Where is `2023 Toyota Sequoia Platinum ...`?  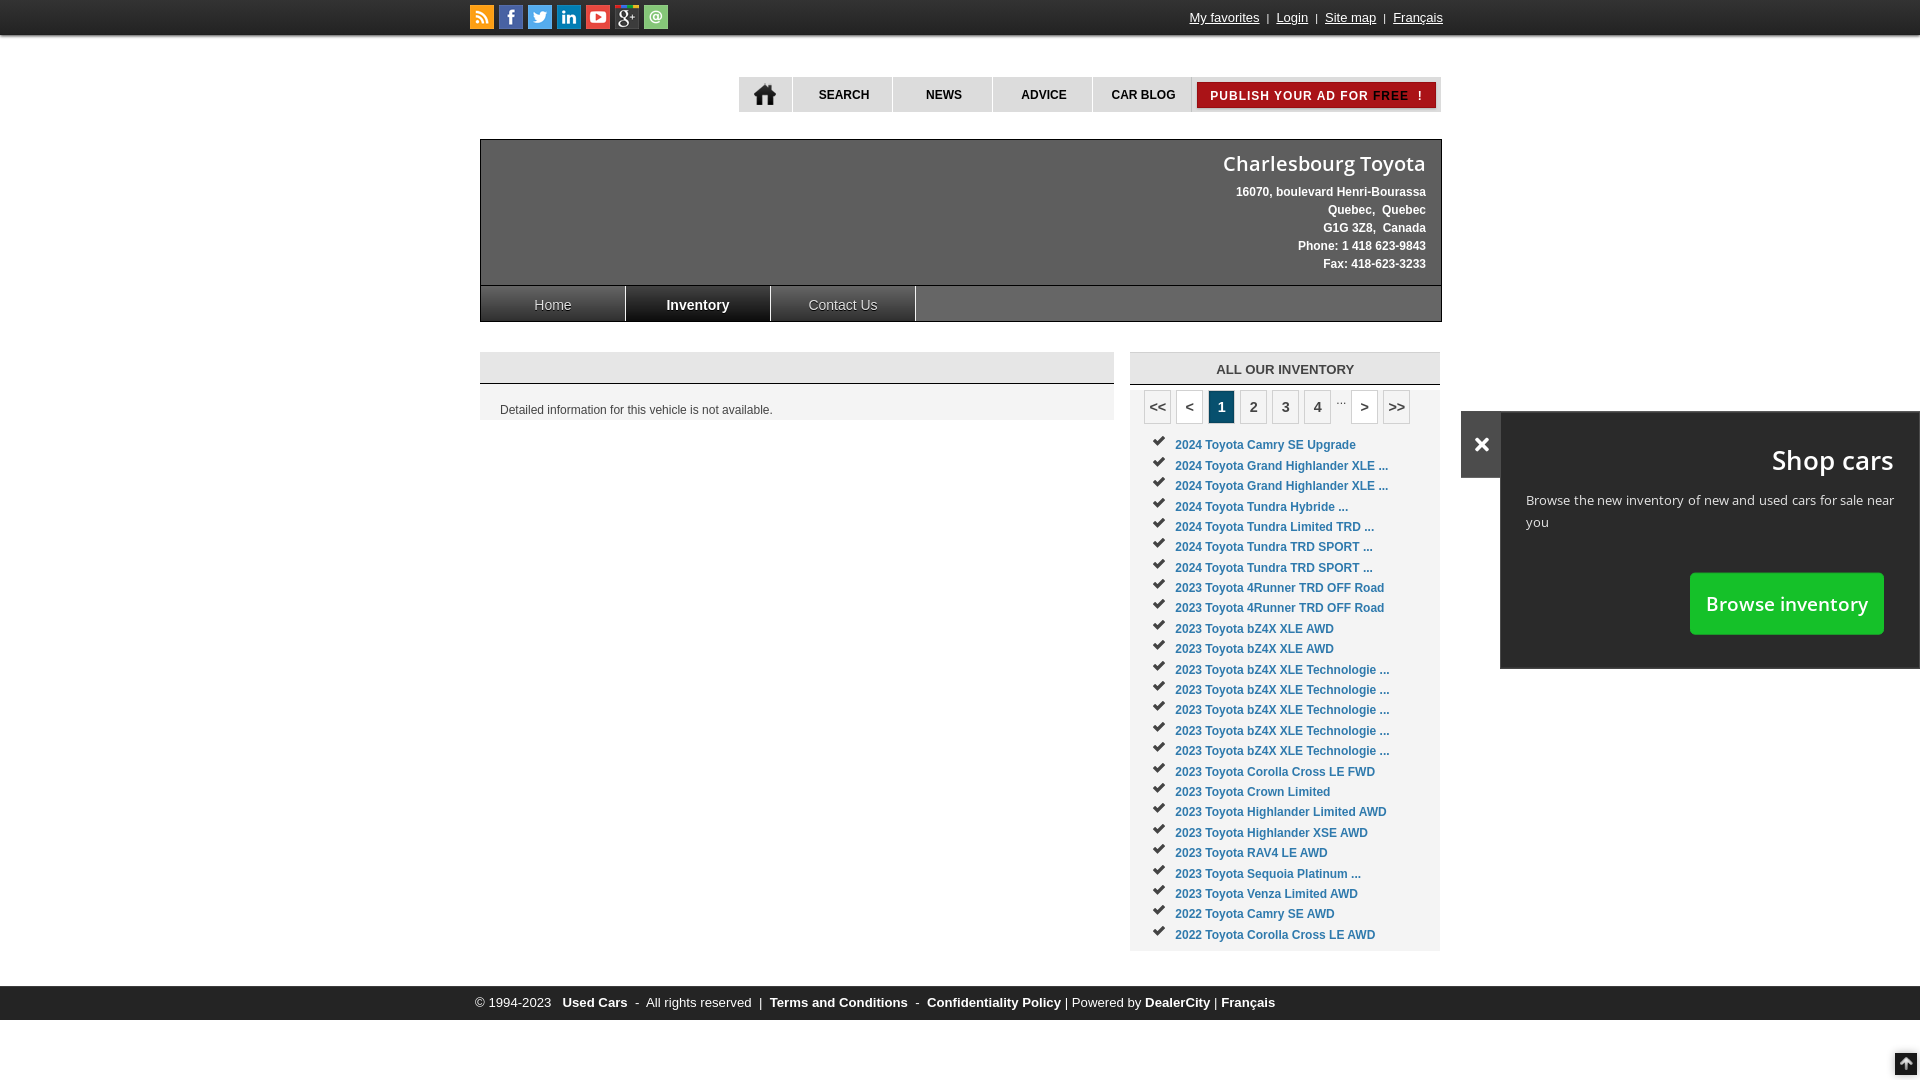 2023 Toyota Sequoia Platinum ... is located at coordinates (1268, 874).